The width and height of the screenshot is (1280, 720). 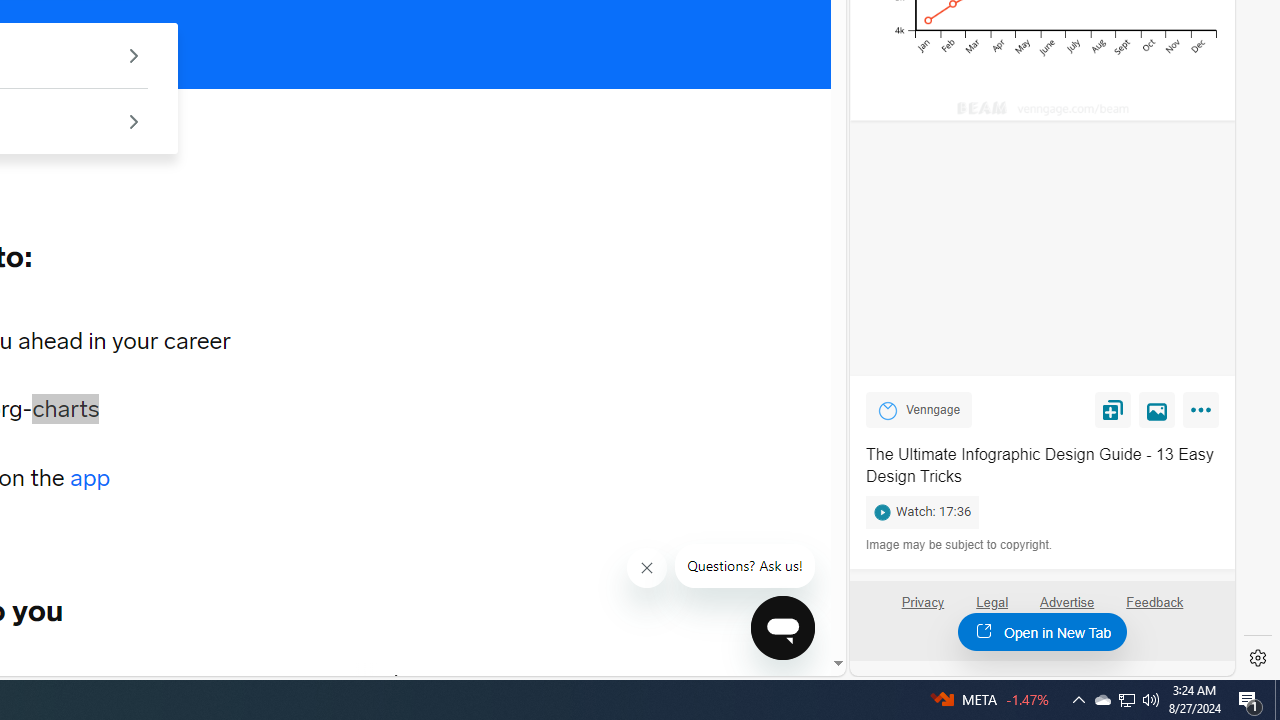 I want to click on app, so click(x=90, y=478).